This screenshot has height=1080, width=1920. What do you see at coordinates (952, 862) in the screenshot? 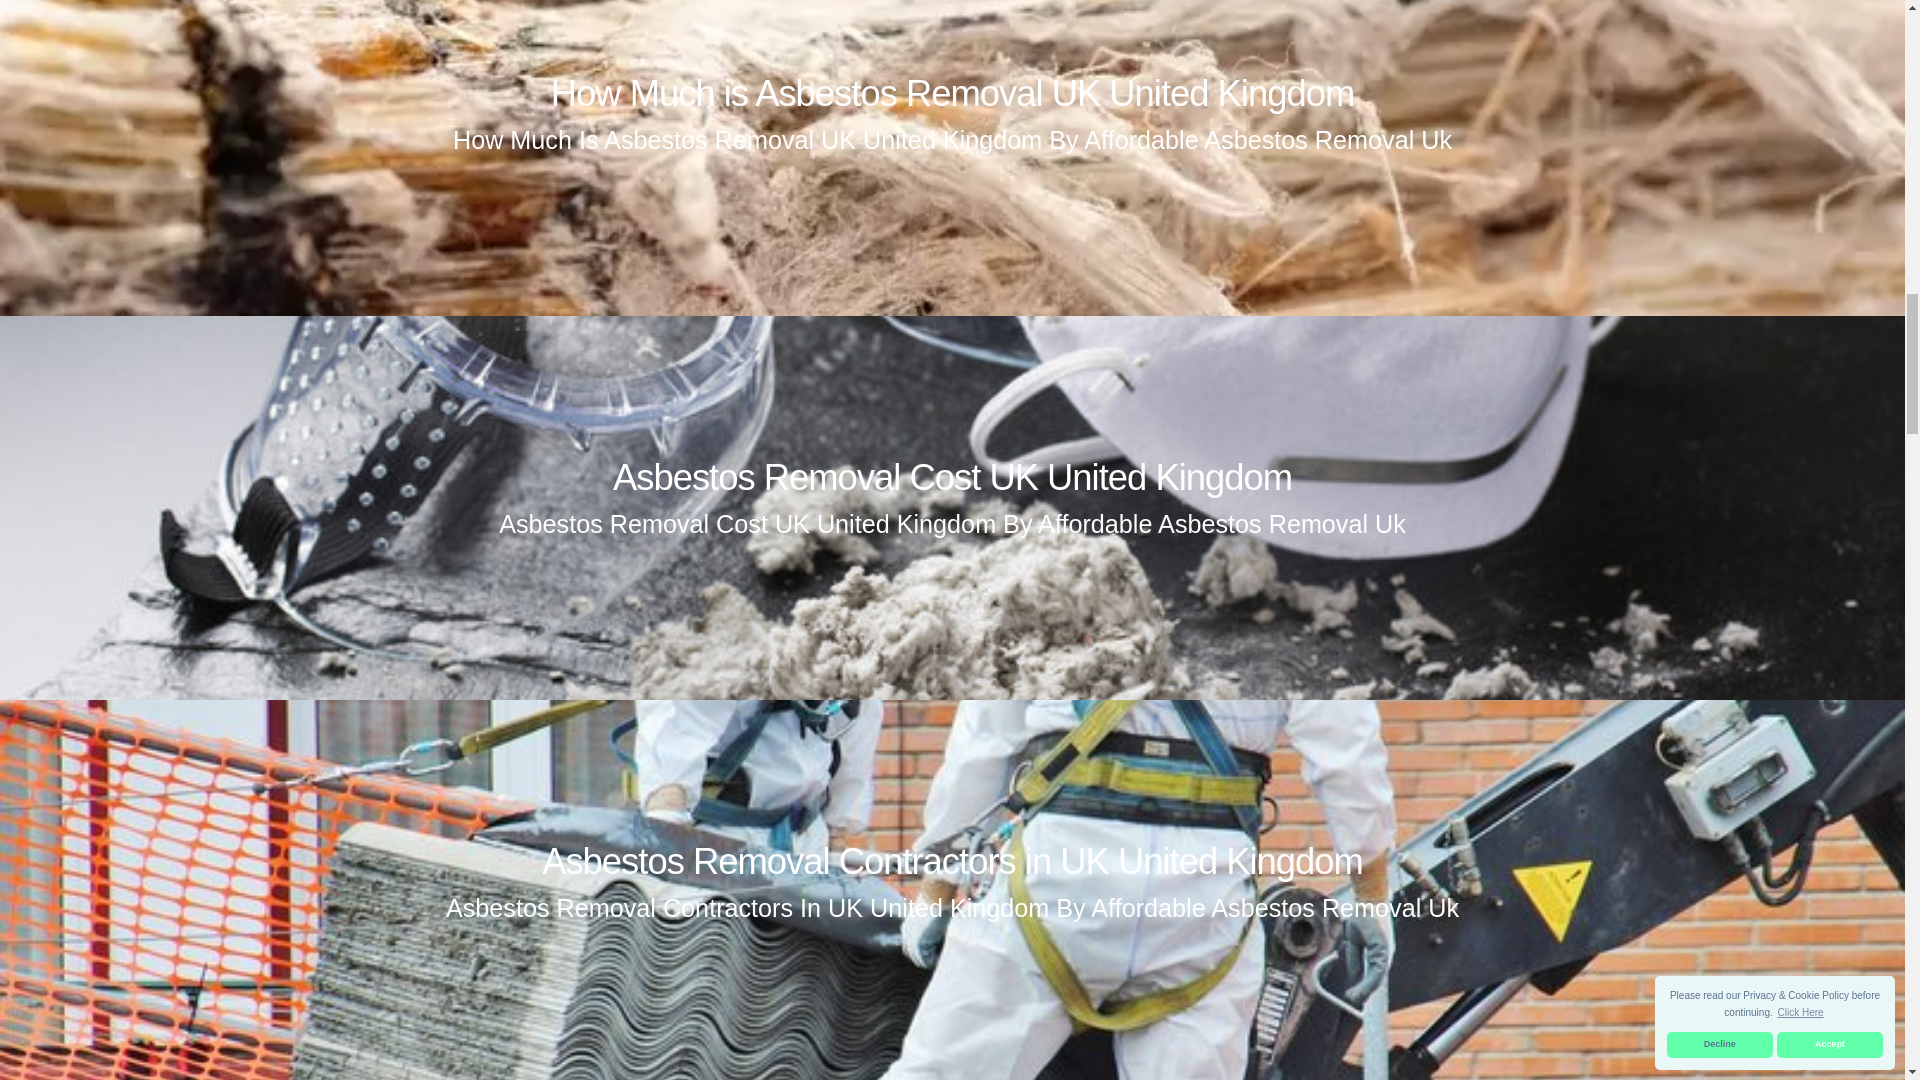
I see `Asbestos Removal Contractors in UK United Kingdom` at bounding box center [952, 862].